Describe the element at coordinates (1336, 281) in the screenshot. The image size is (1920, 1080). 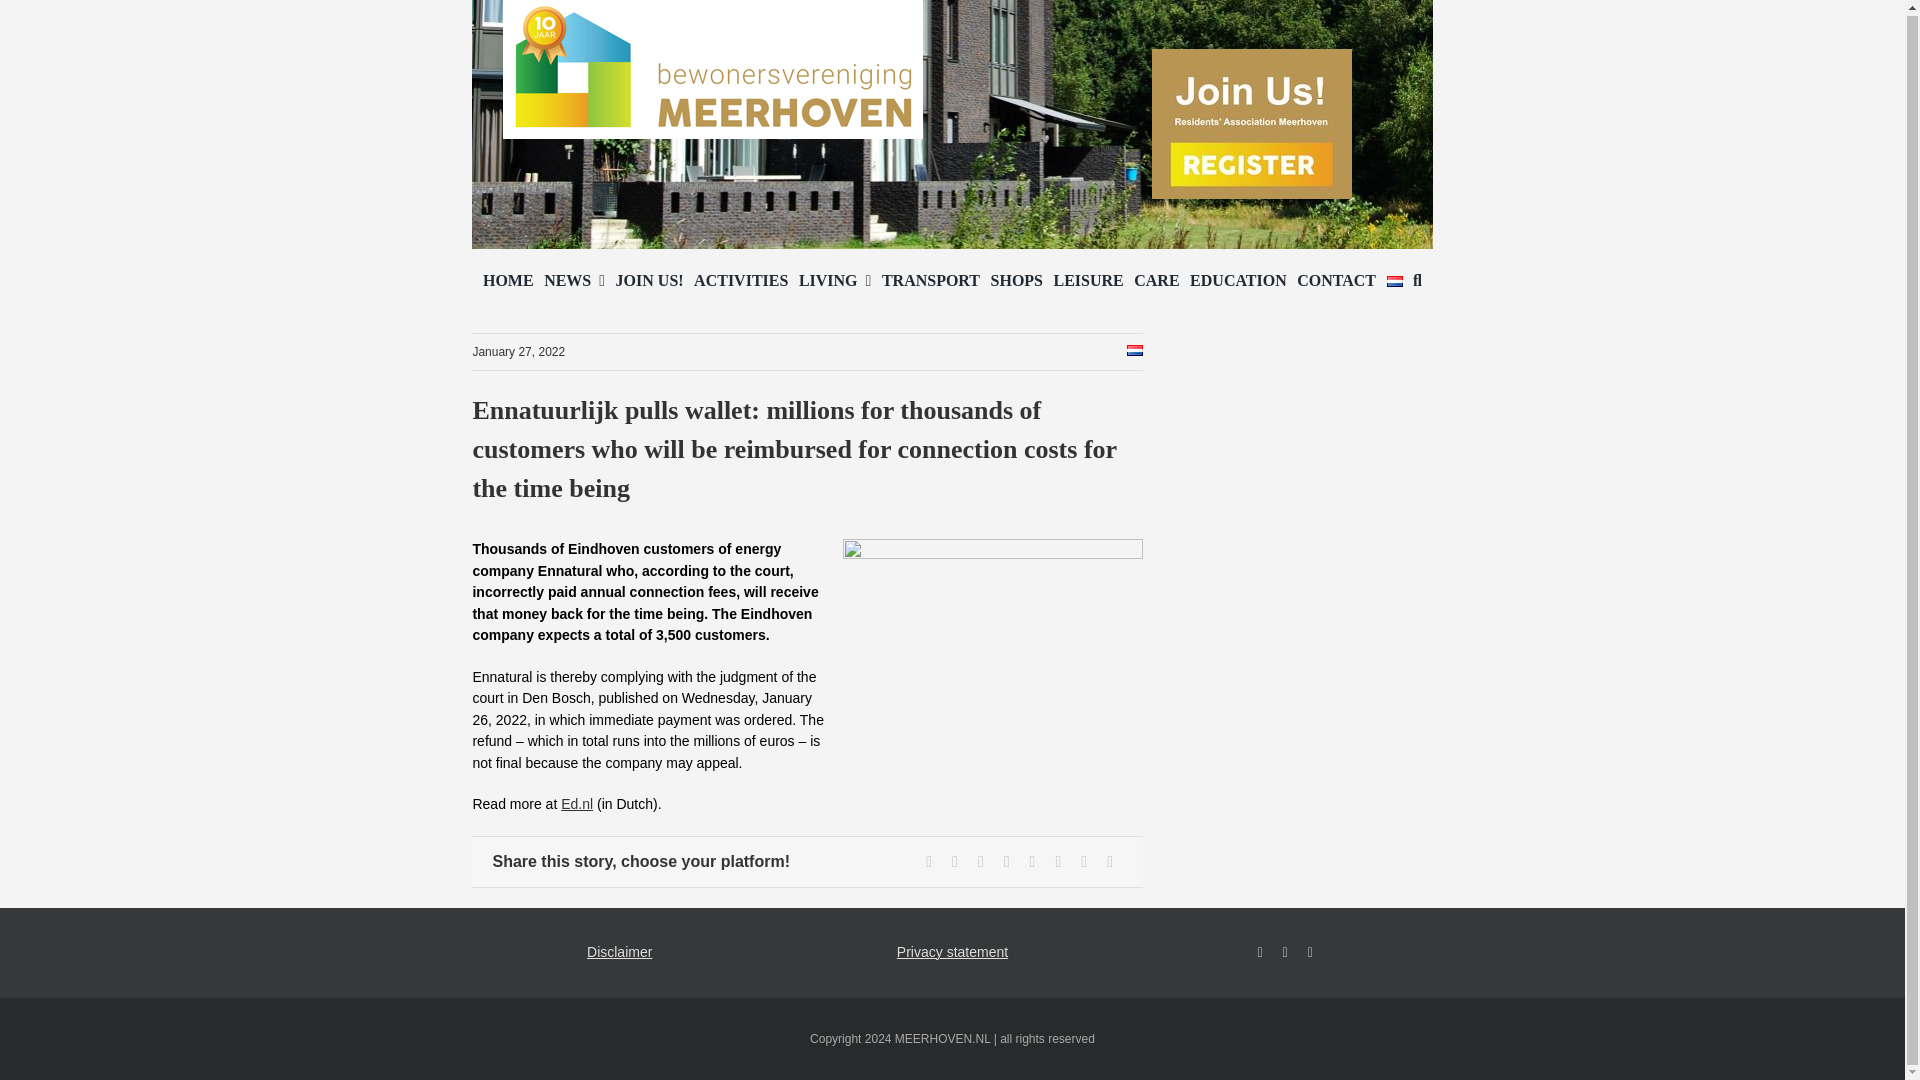
I see `CONTACT` at that location.